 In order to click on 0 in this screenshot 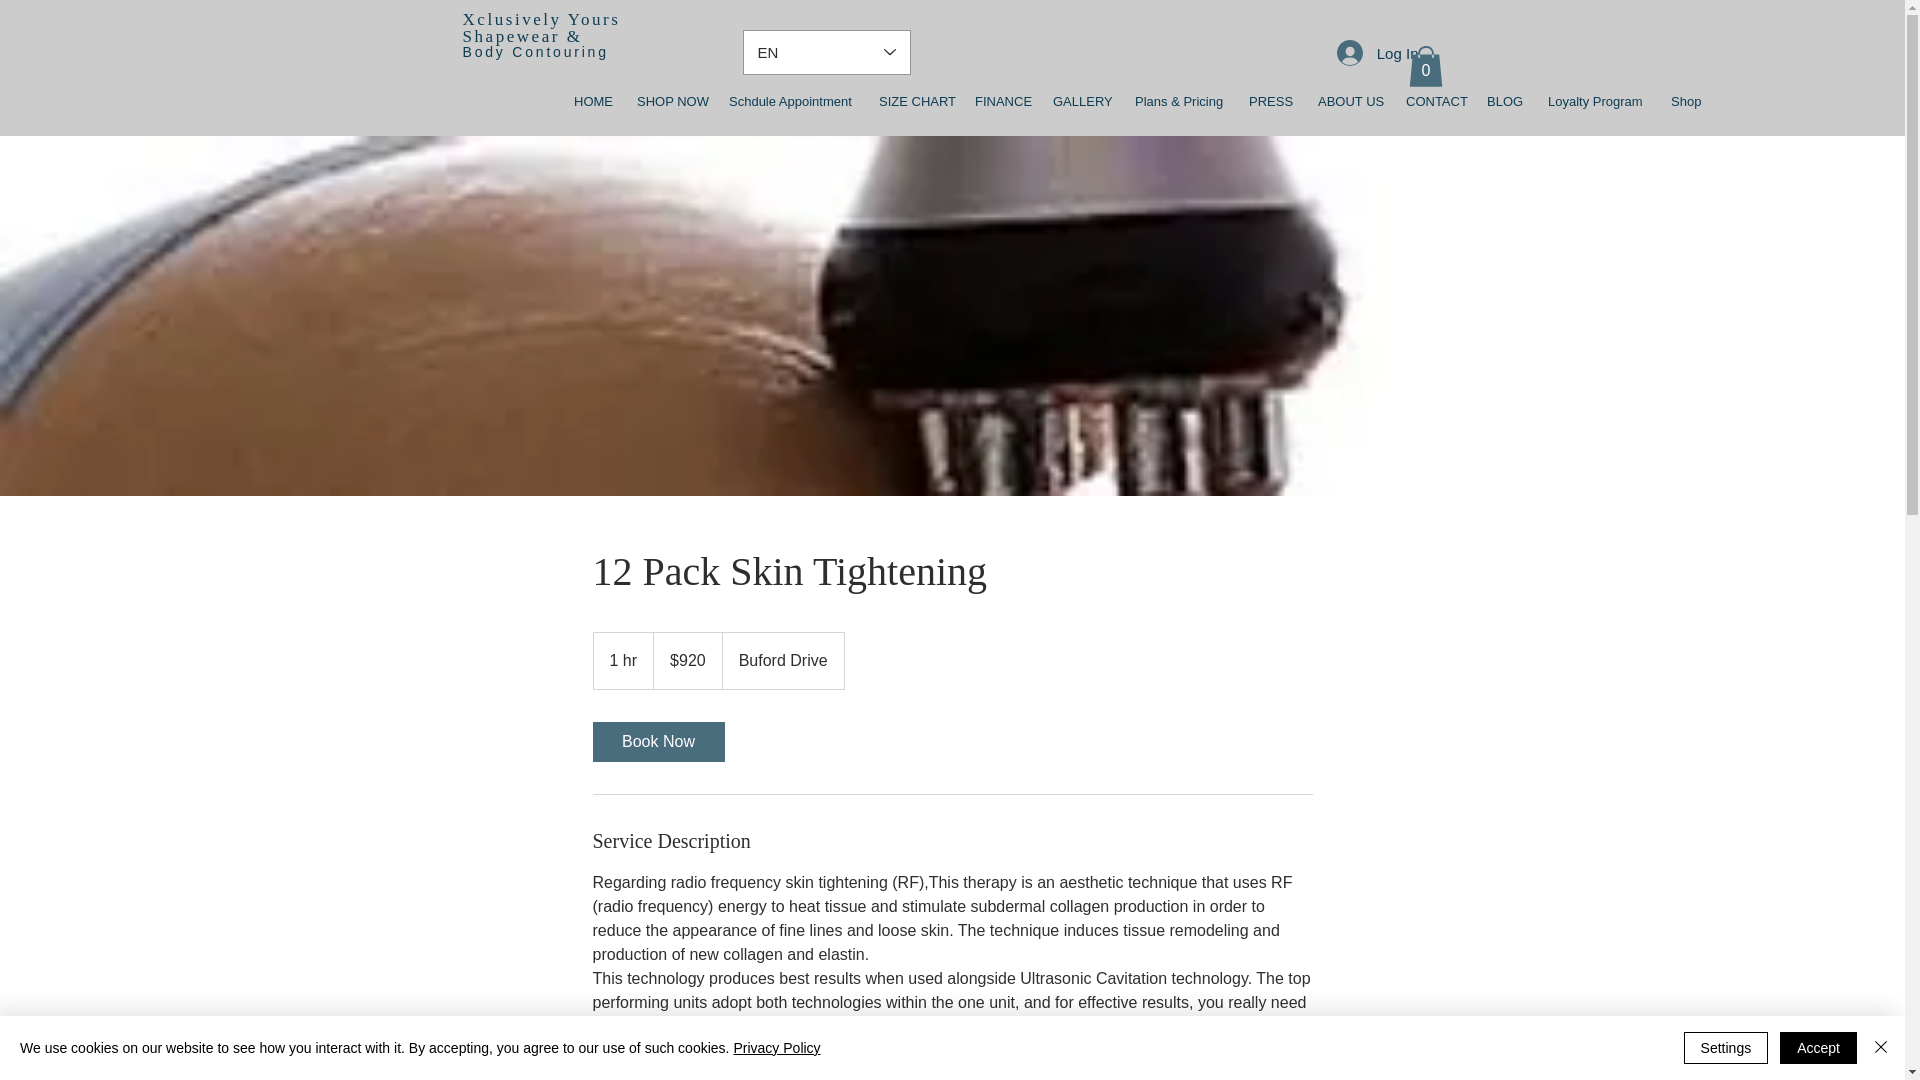, I will do `click(1424, 66)`.